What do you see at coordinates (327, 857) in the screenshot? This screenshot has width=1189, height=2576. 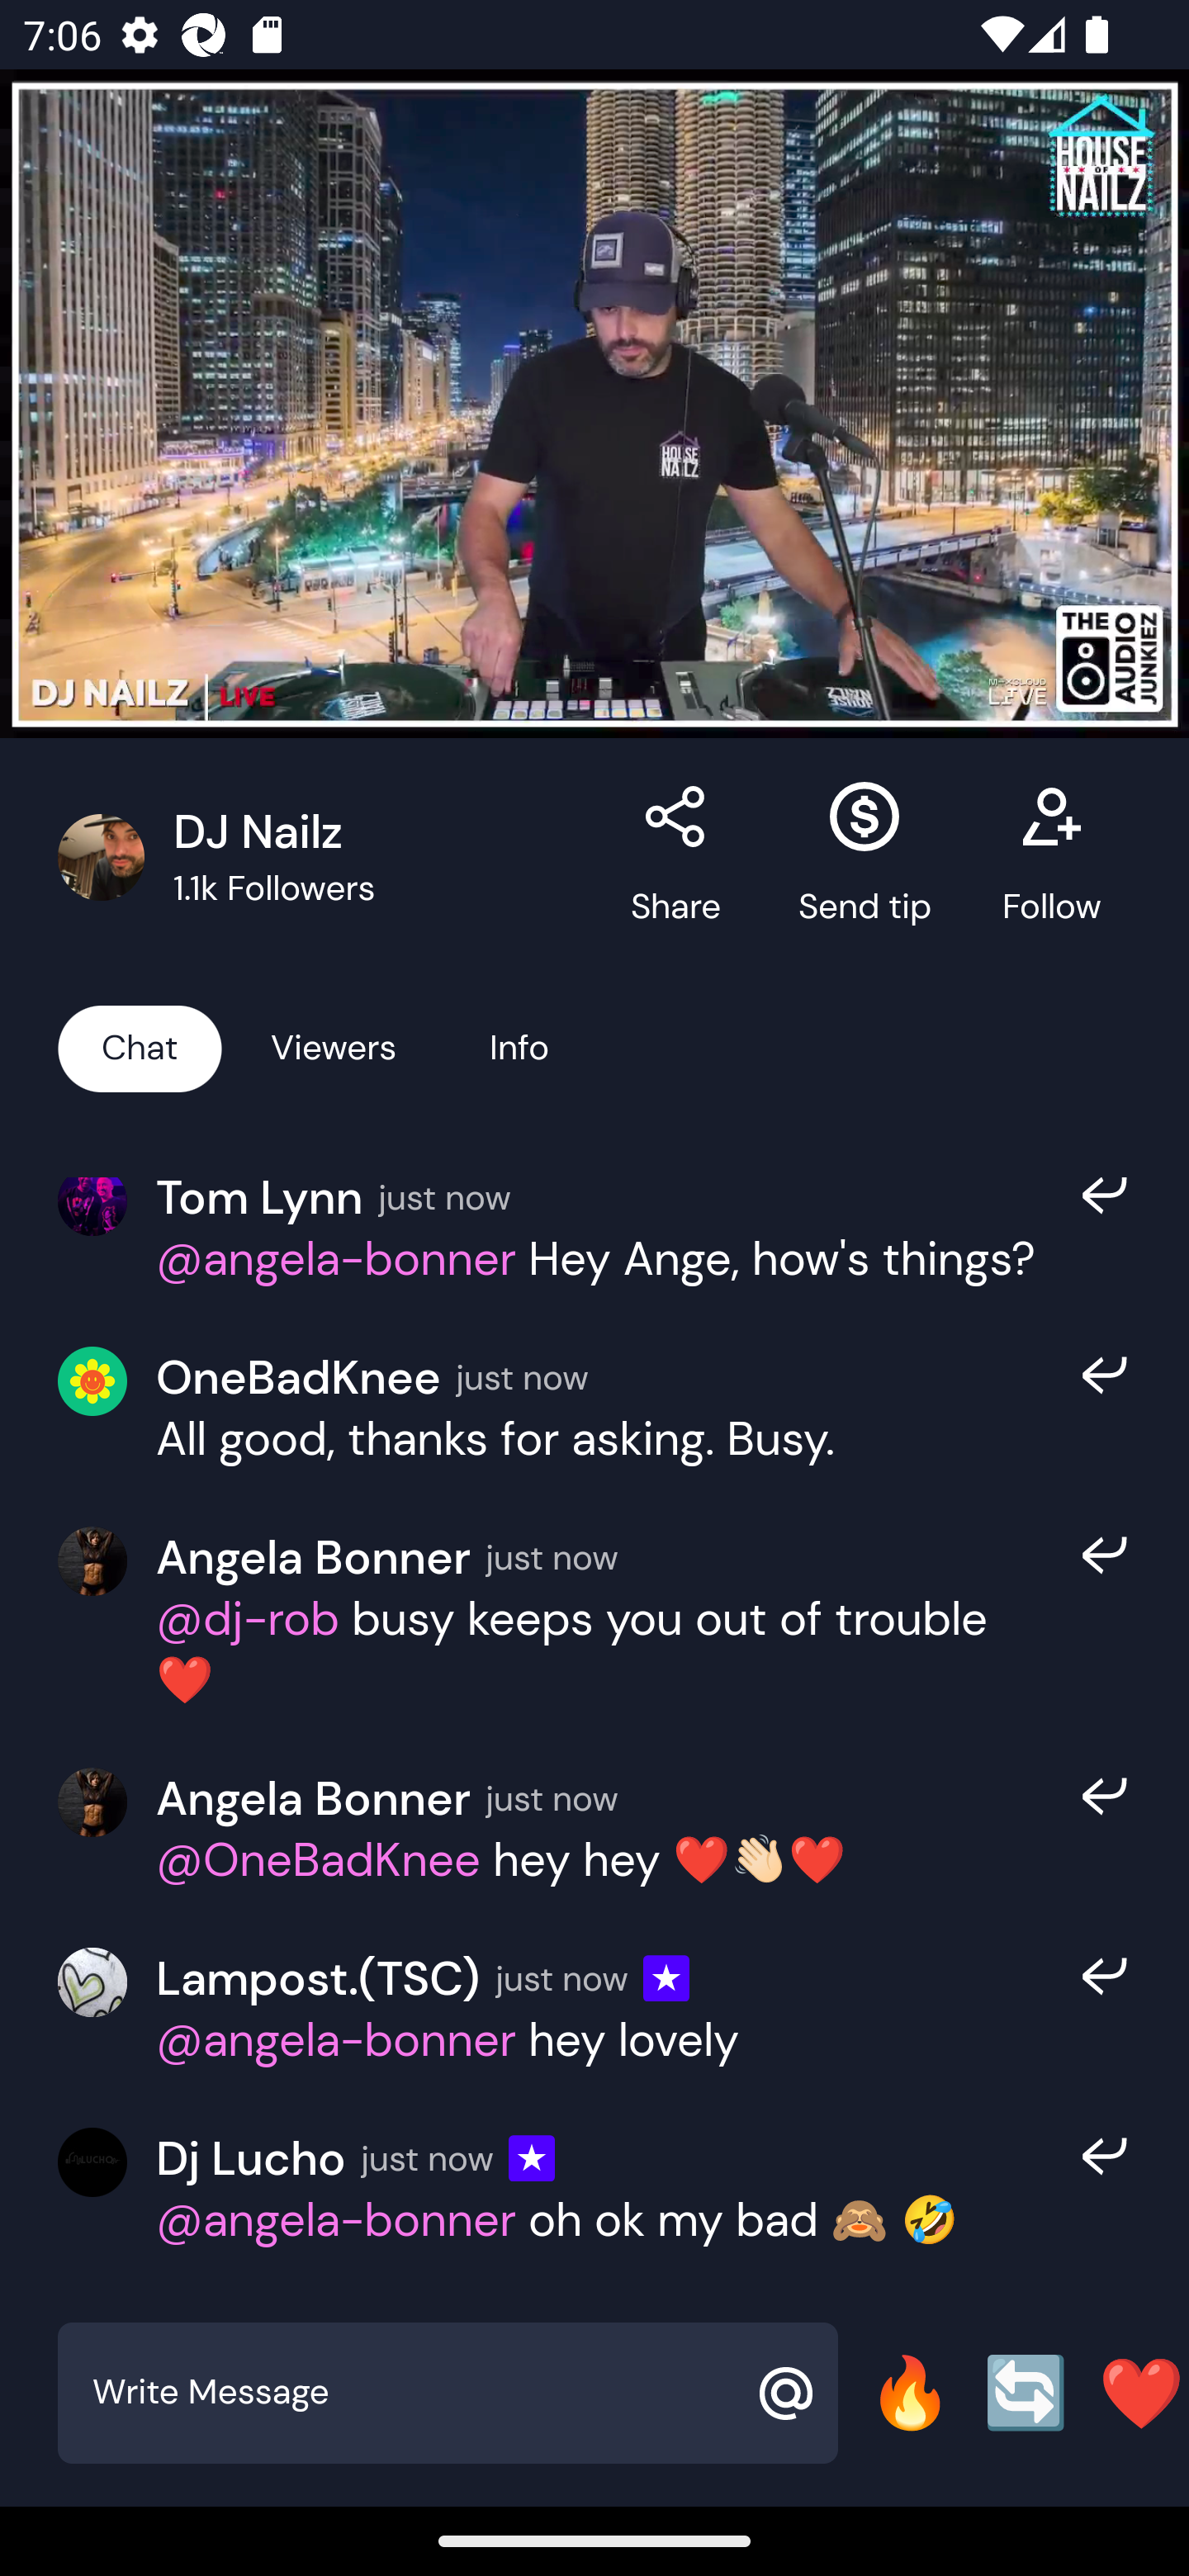 I see `DJ Nailz, 1.1k Followers DJ Nailz 1.1k Followers` at bounding box center [327, 857].